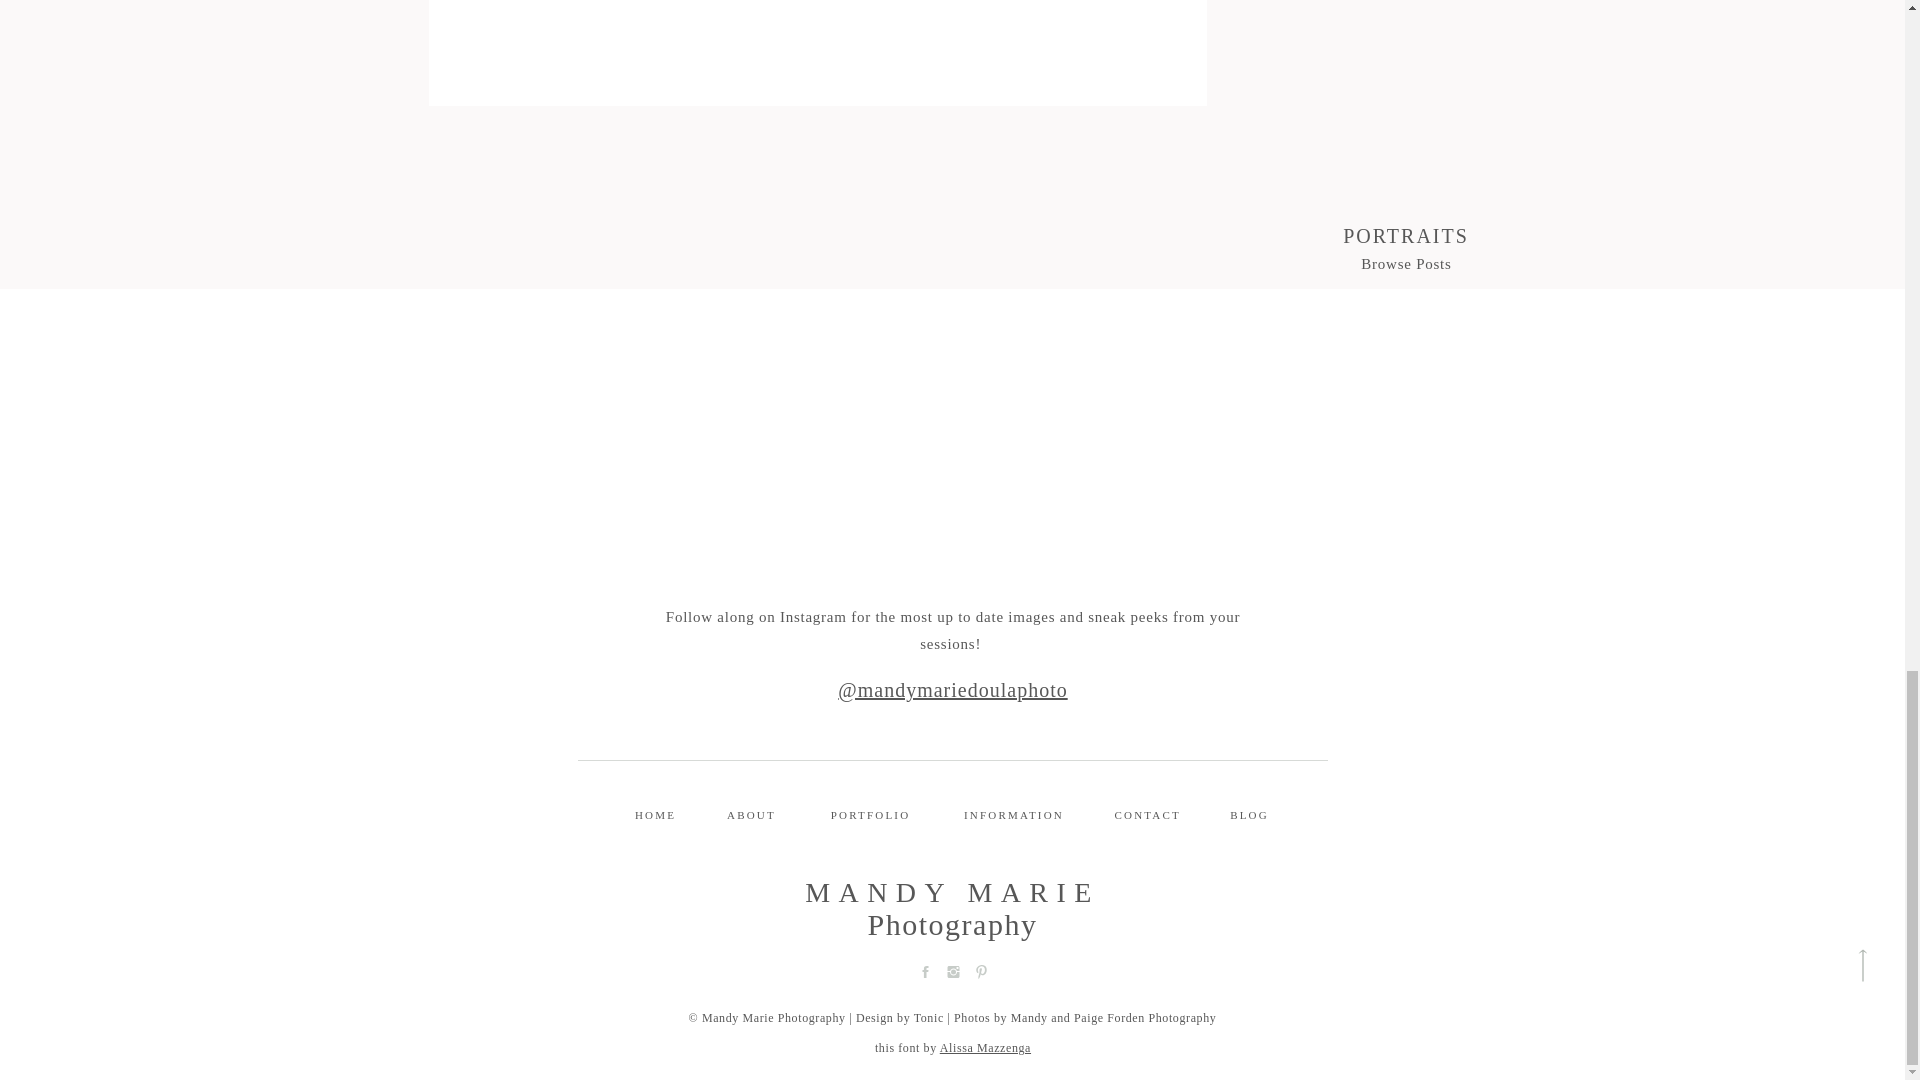 This screenshot has height=1080, width=1920. What do you see at coordinates (1405, 813) in the screenshot?
I see `BUSINESS` at bounding box center [1405, 813].